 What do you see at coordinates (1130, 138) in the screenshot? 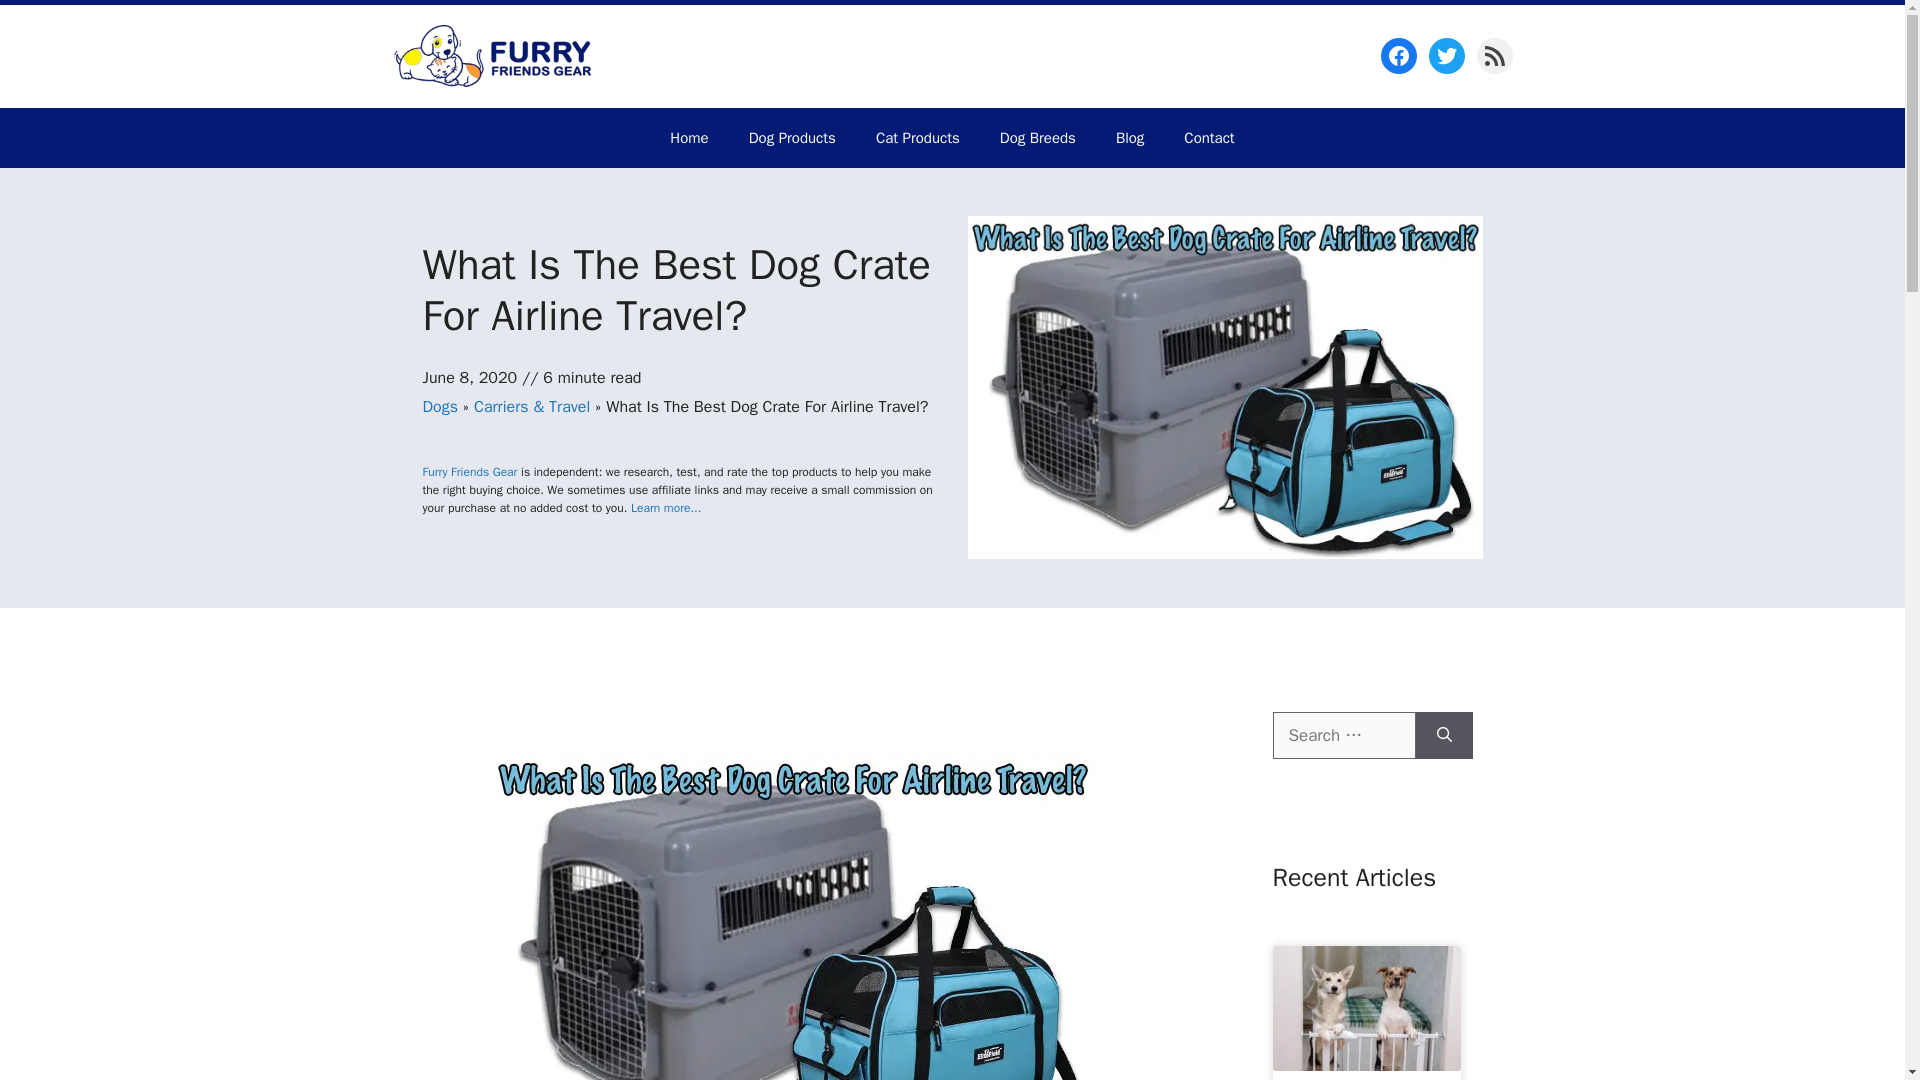
I see `Blog` at bounding box center [1130, 138].